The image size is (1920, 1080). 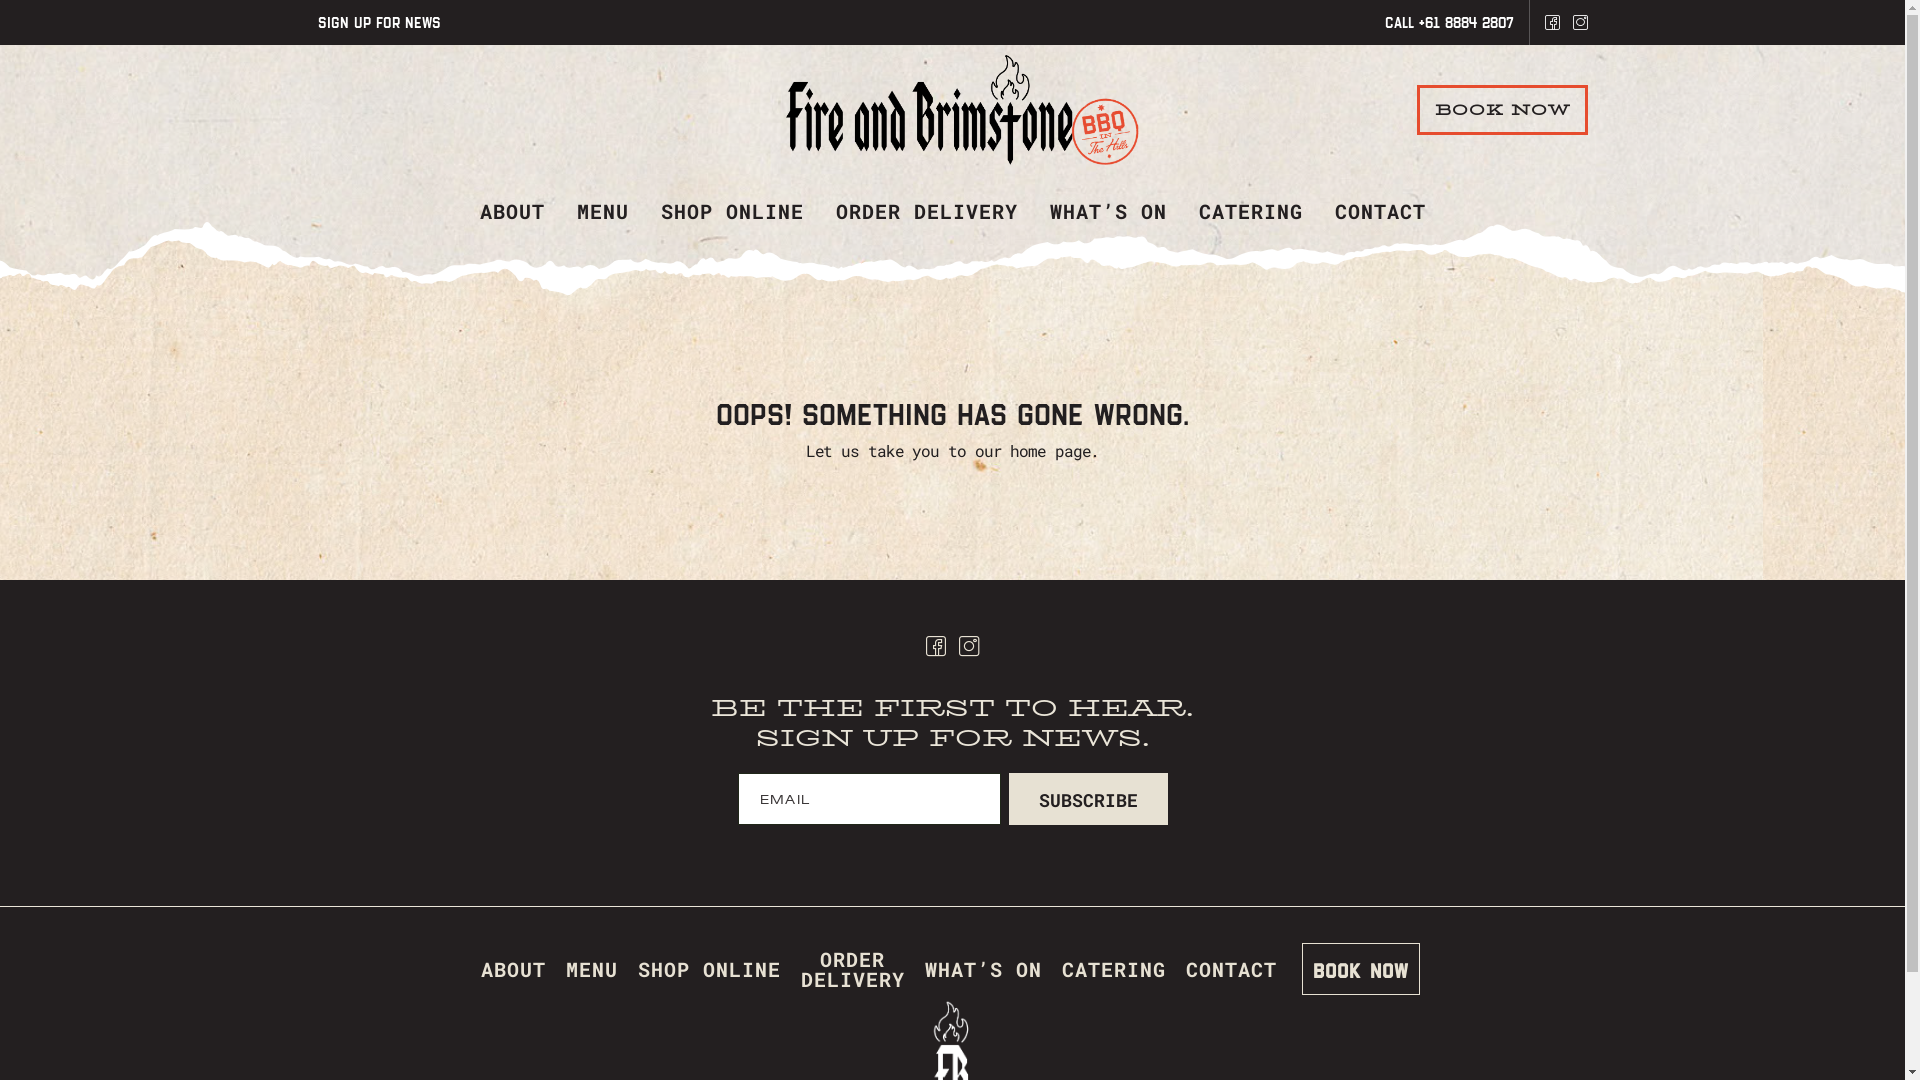 What do you see at coordinates (1232, 968) in the screenshot?
I see `CONTACT` at bounding box center [1232, 968].